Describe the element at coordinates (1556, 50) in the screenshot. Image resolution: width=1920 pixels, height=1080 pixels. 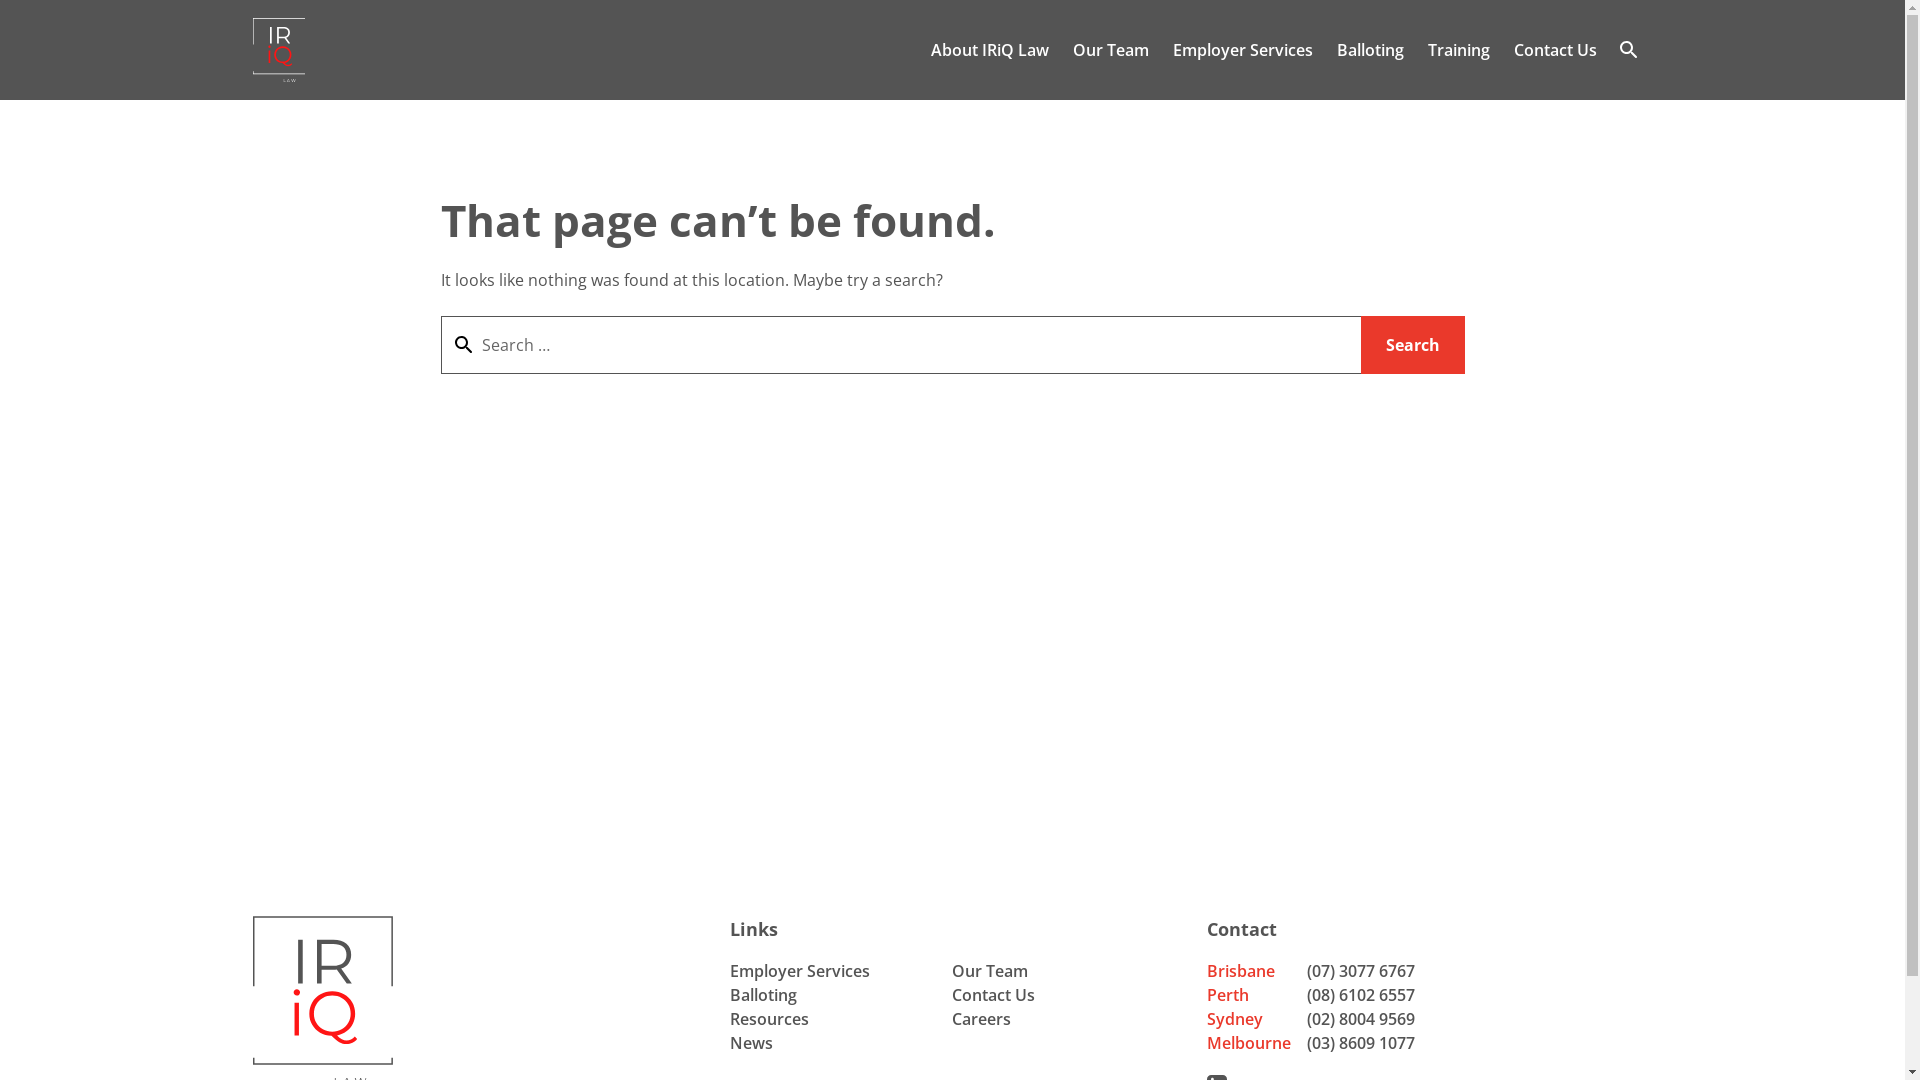
I see `Contact Us` at that location.